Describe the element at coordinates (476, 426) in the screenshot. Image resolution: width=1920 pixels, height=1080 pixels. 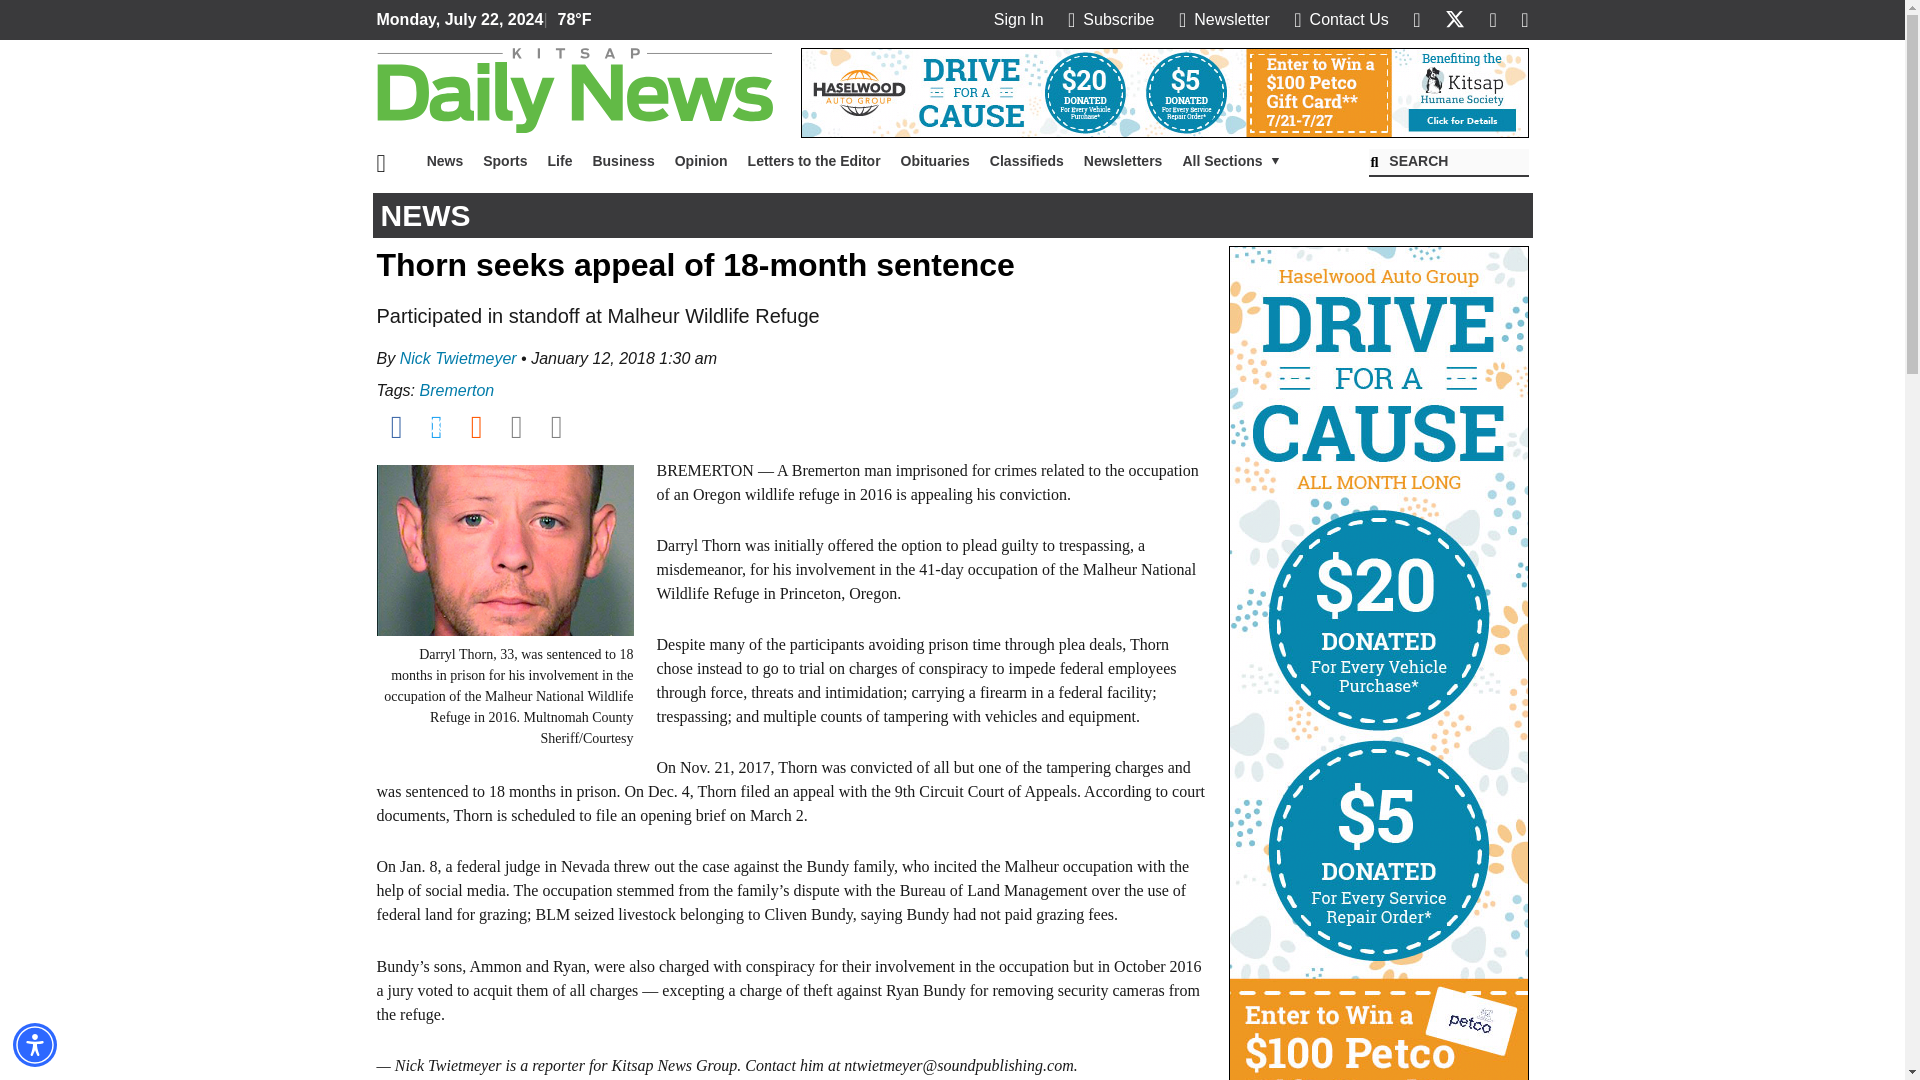
I see `Post to Reddit` at that location.